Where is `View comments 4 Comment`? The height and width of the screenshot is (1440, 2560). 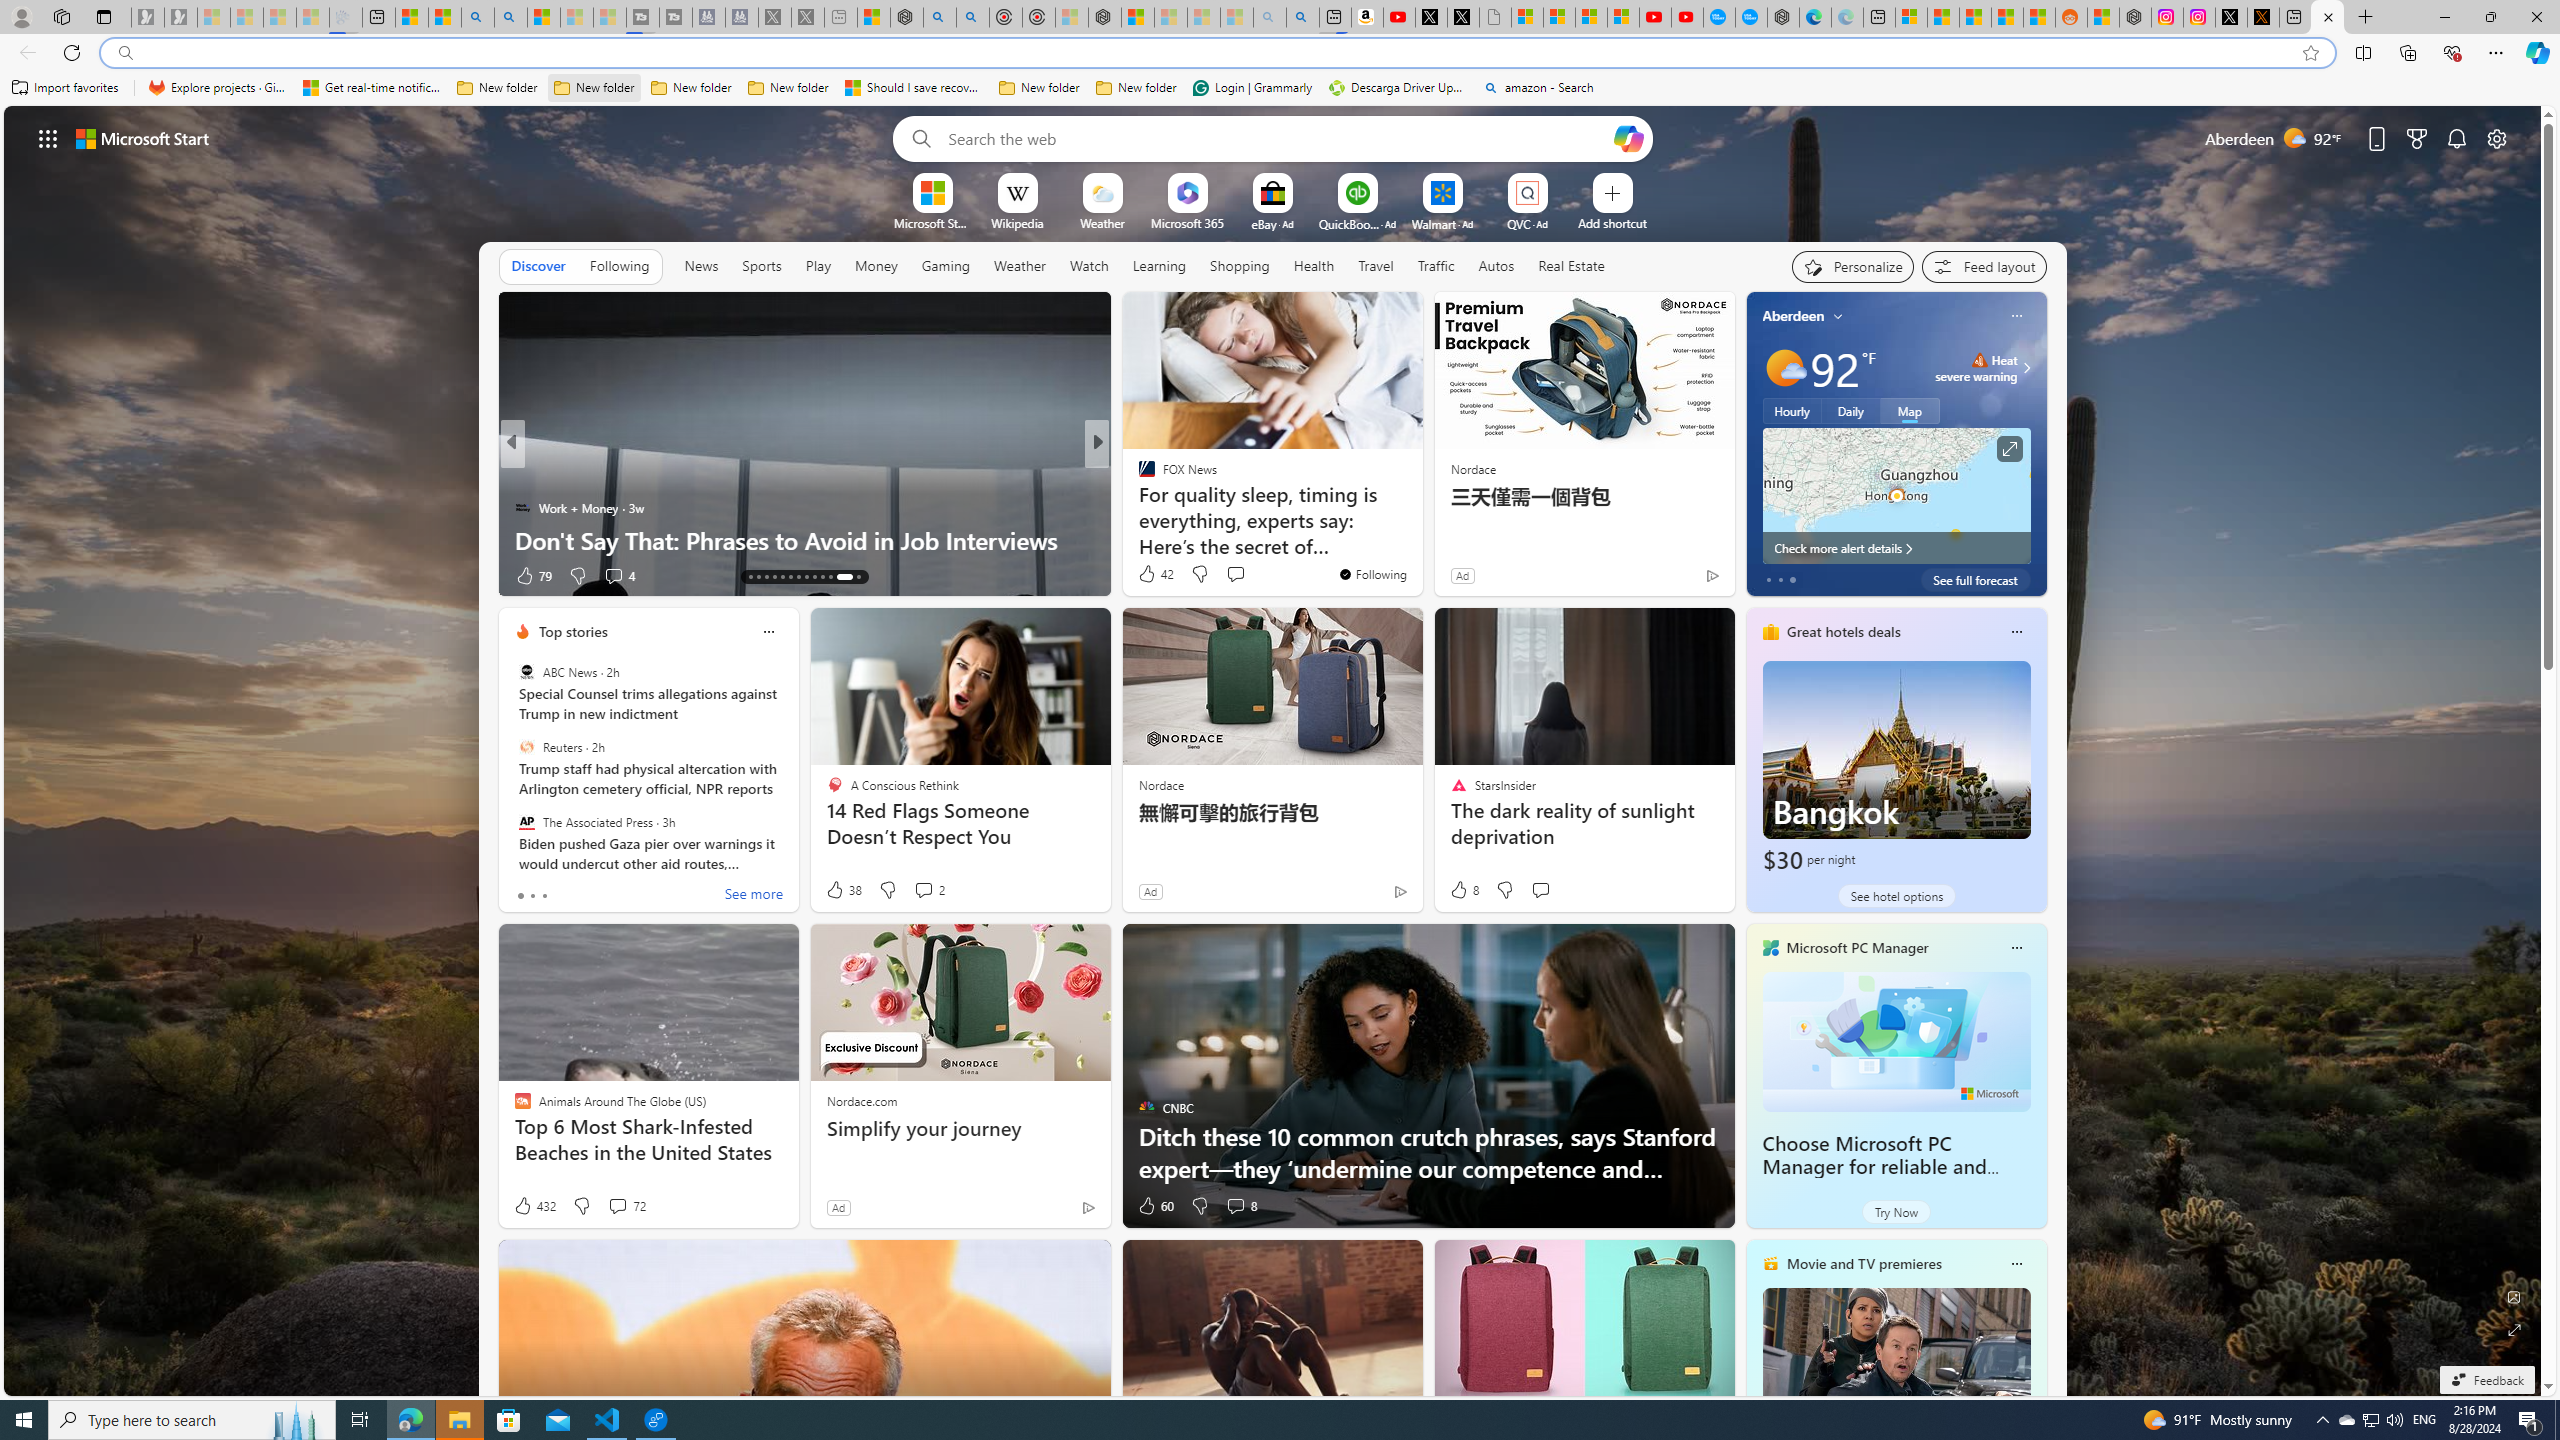 View comments 4 Comment is located at coordinates (614, 575).